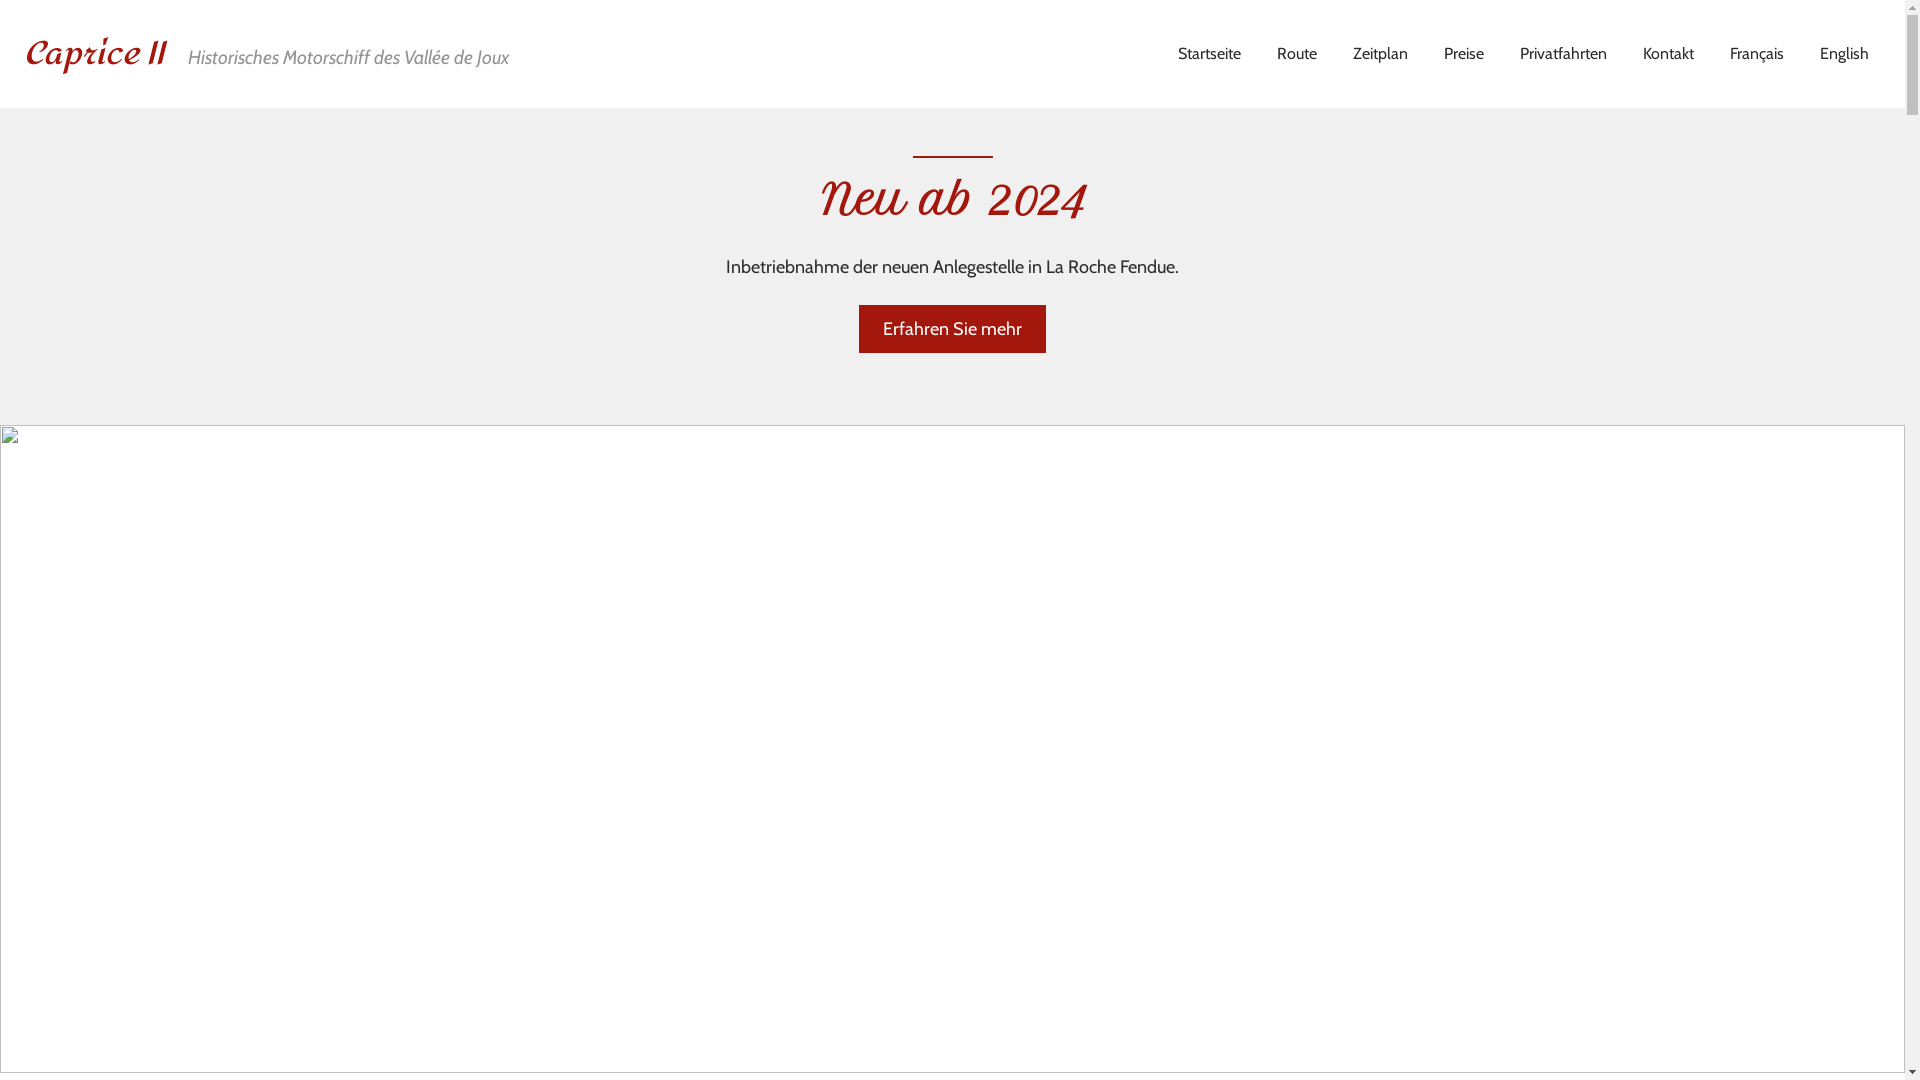 The height and width of the screenshot is (1080, 1920). Describe the element at coordinates (1380, 54) in the screenshot. I see `Zeitplan` at that location.